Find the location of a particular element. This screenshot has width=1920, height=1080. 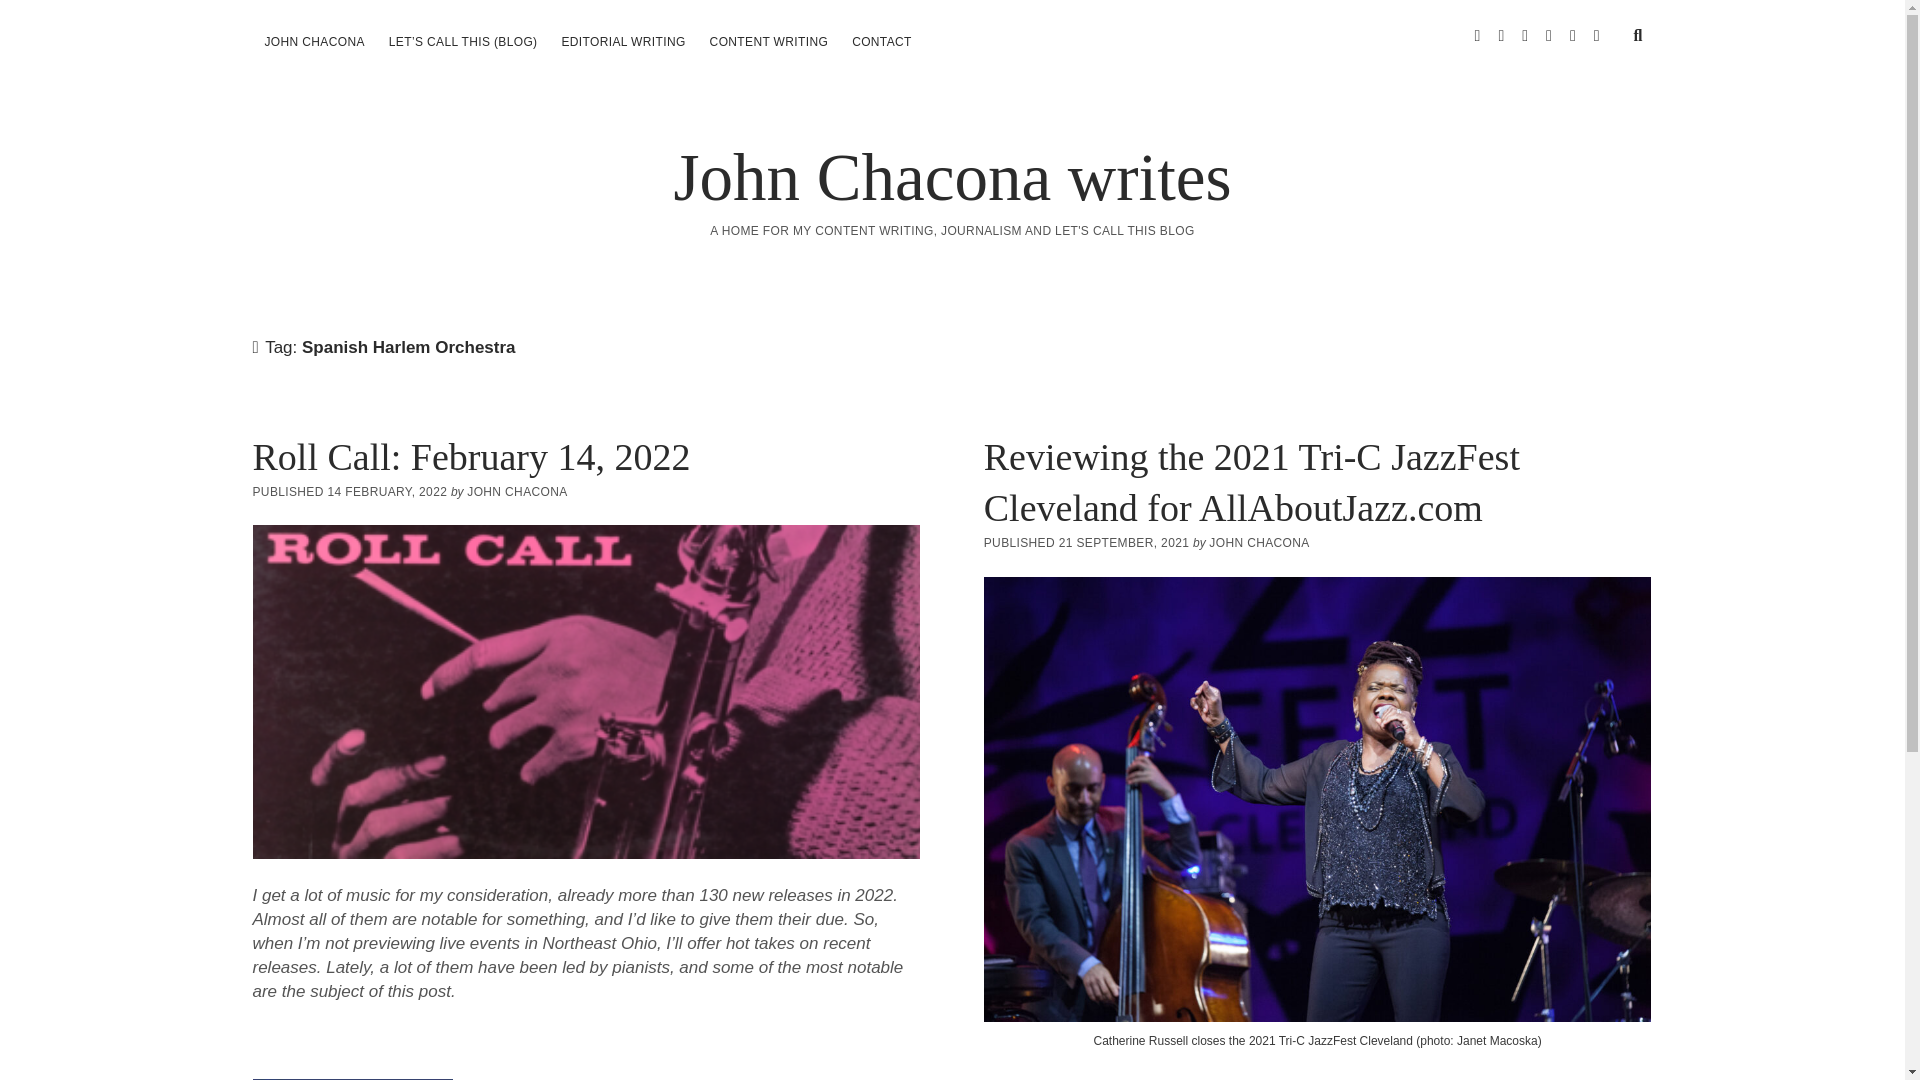

John Chacona writes is located at coordinates (952, 176).